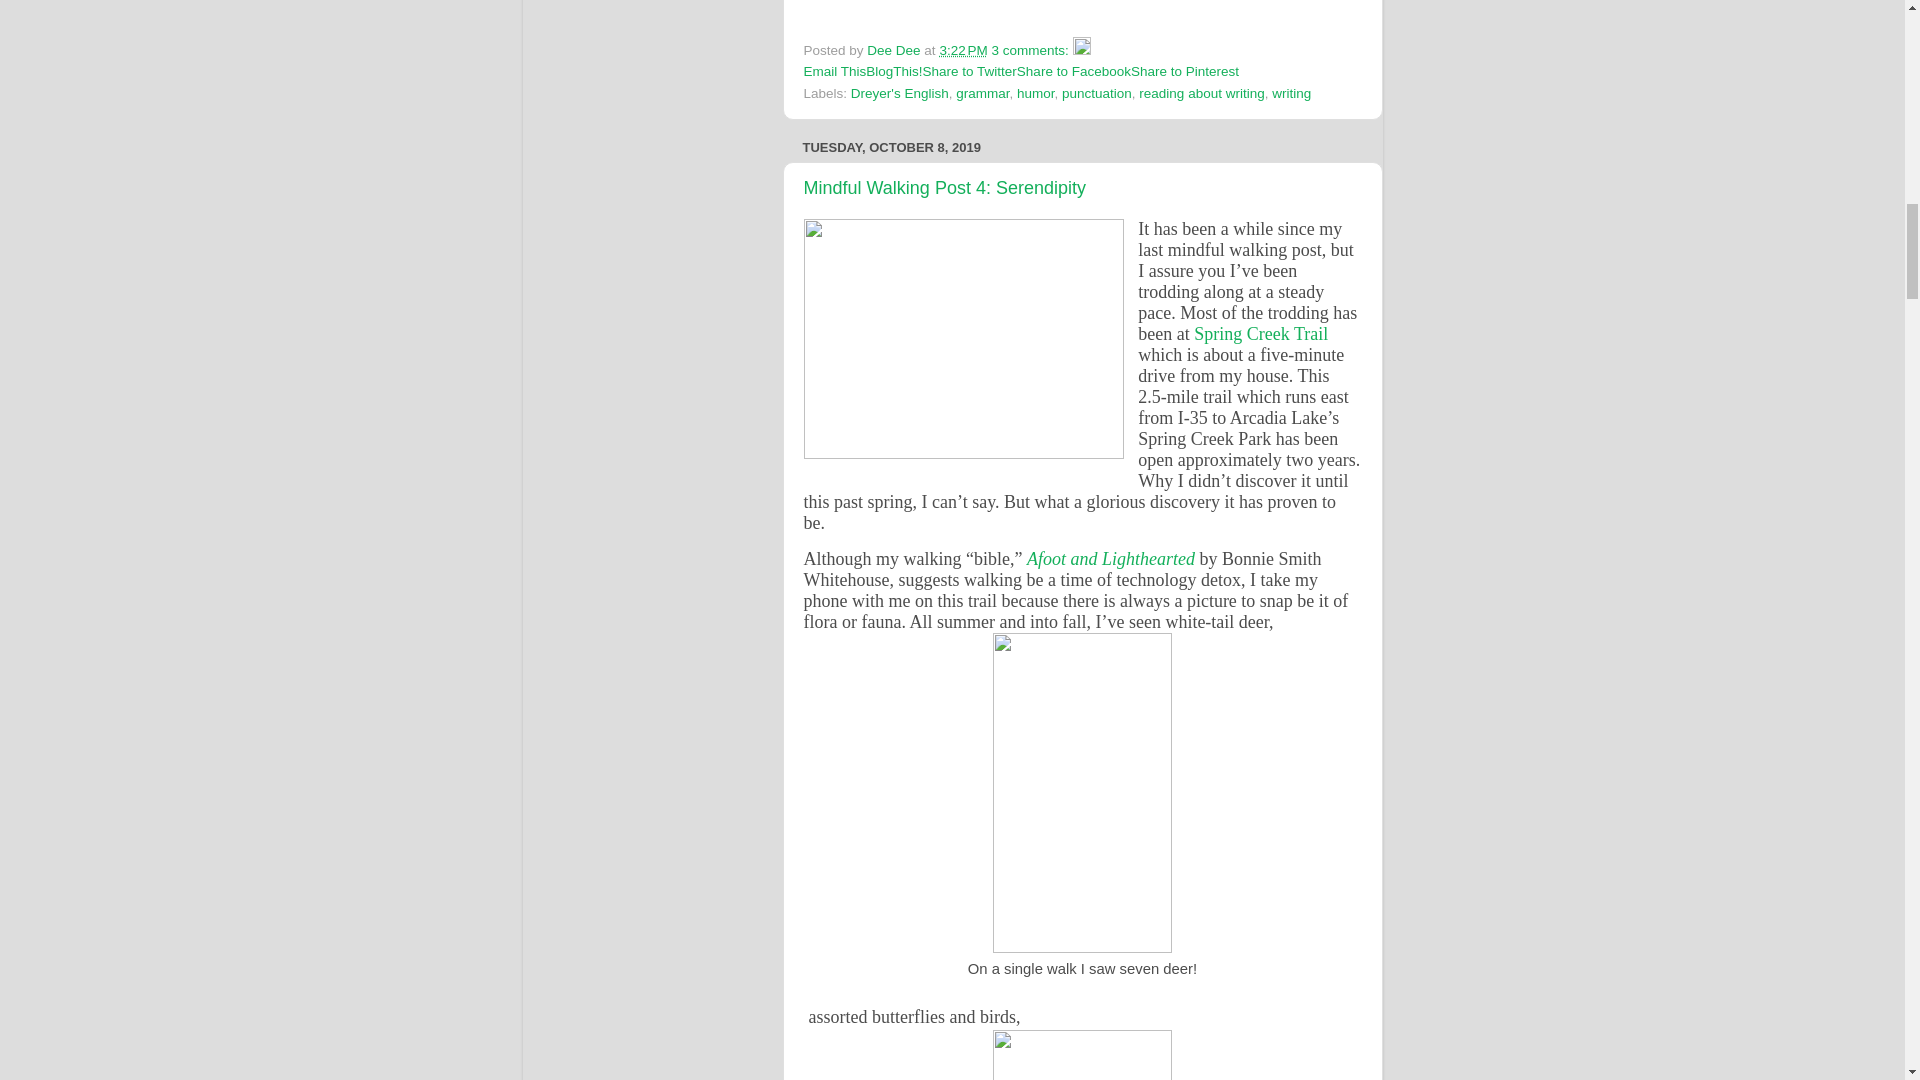 This screenshot has width=1920, height=1080. I want to click on author profile, so click(895, 50).